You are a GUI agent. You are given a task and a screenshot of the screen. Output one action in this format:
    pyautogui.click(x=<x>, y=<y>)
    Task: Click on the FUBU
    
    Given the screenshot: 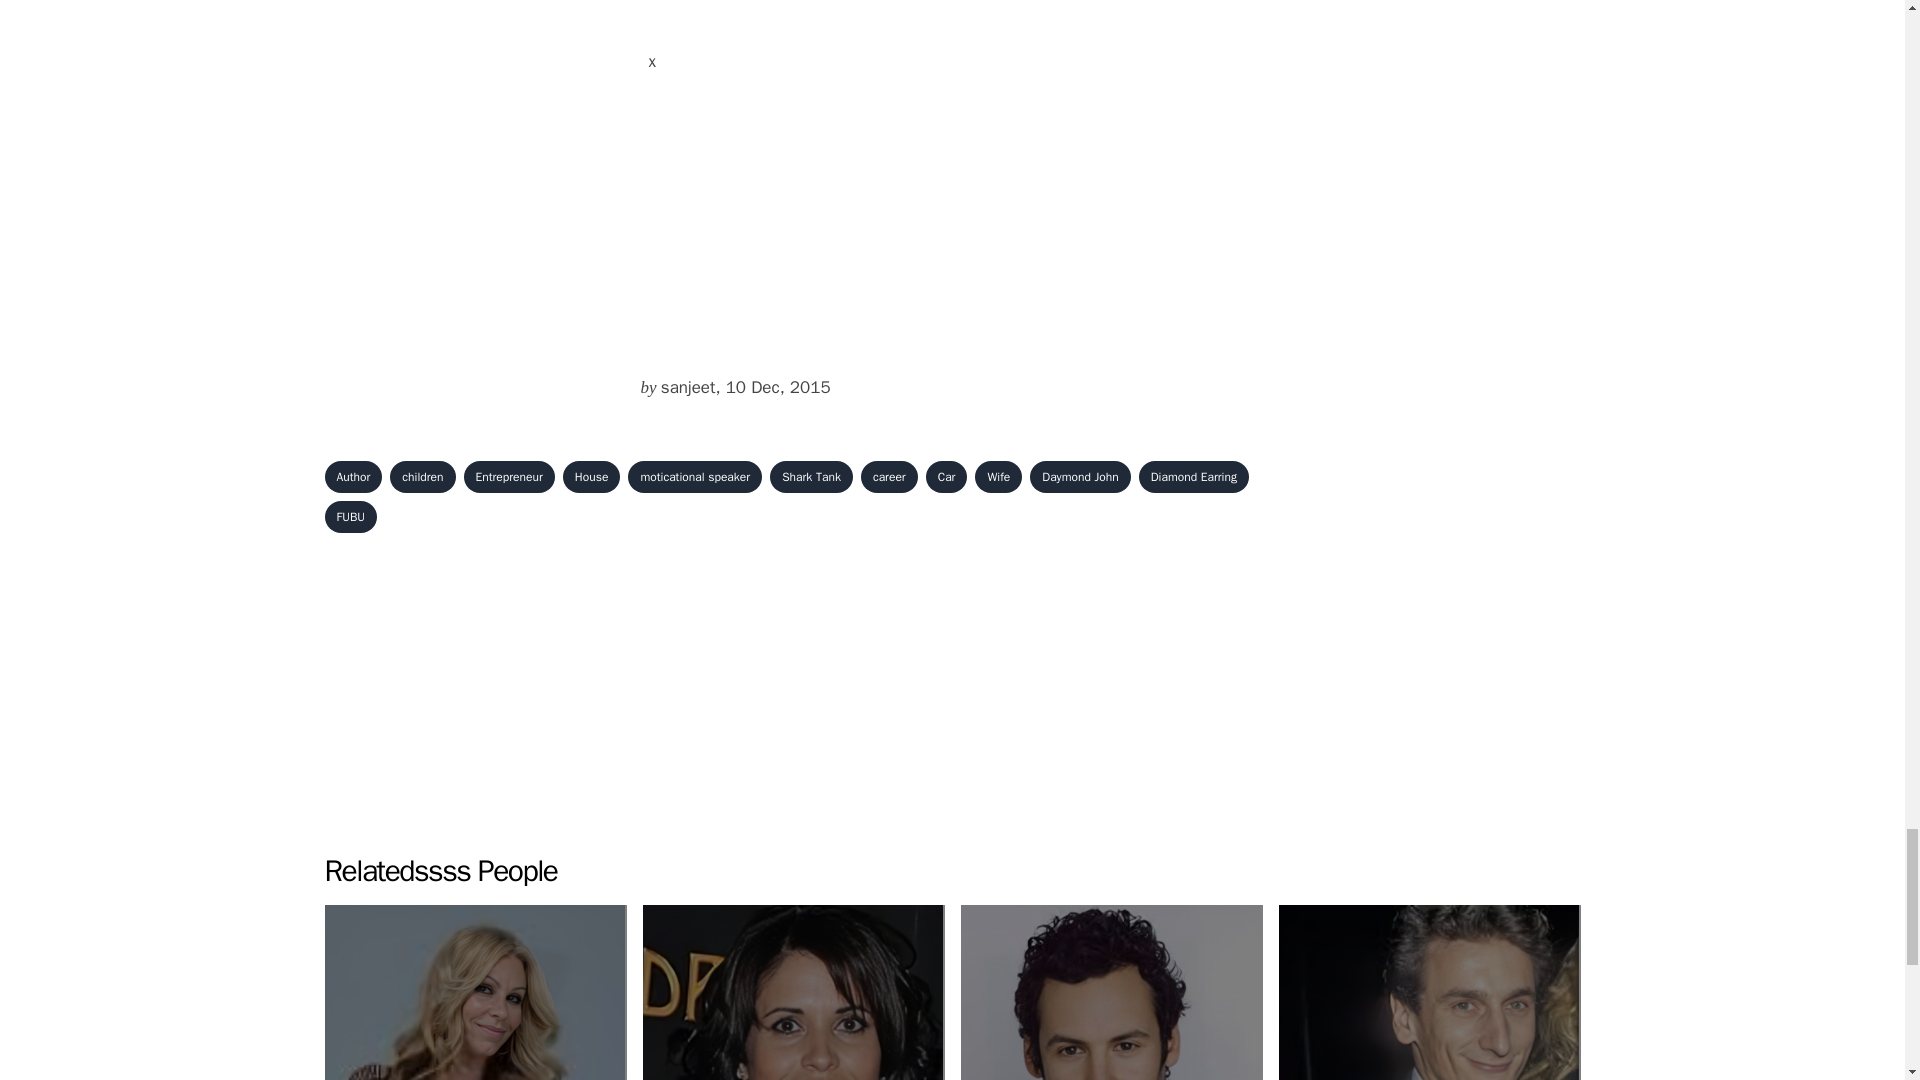 What is the action you would take?
    pyautogui.click(x=694, y=476)
    